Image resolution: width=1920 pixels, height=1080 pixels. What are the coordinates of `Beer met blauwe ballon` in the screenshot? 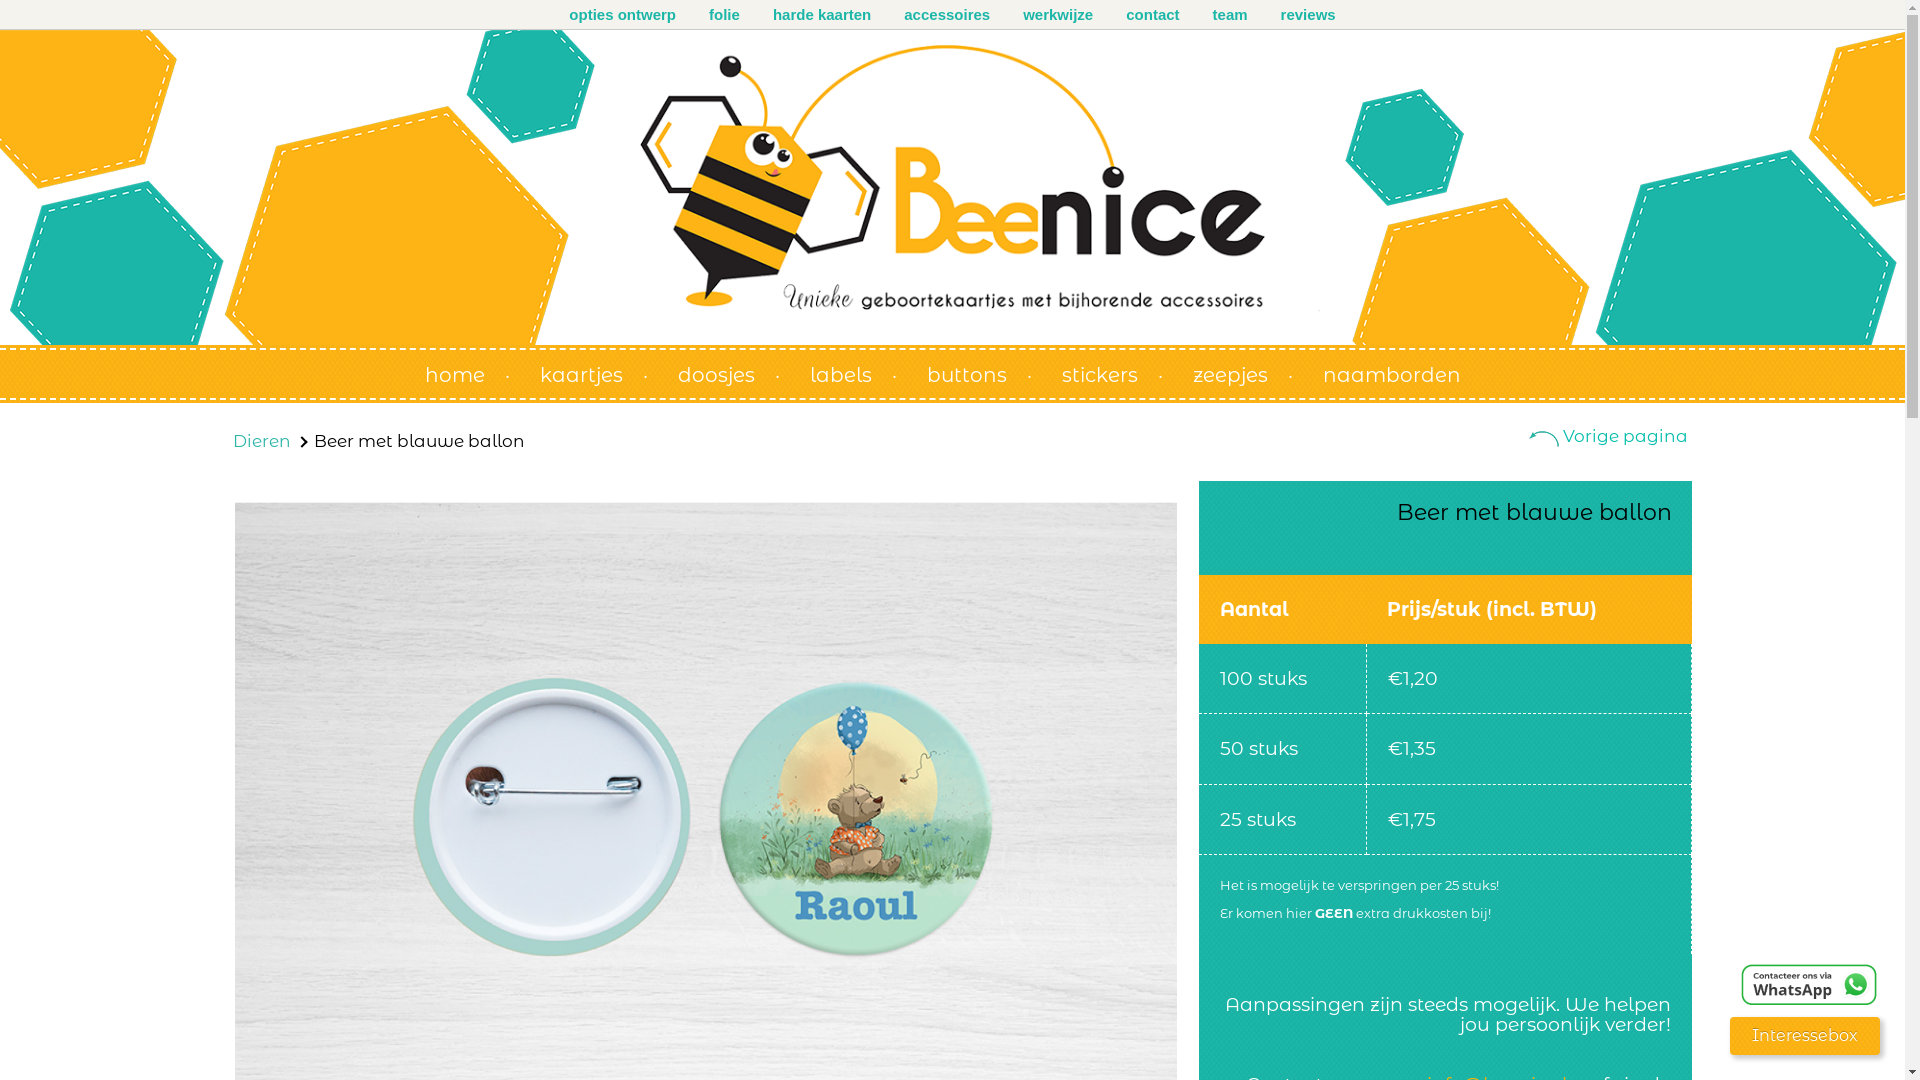 It's located at (420, 441).